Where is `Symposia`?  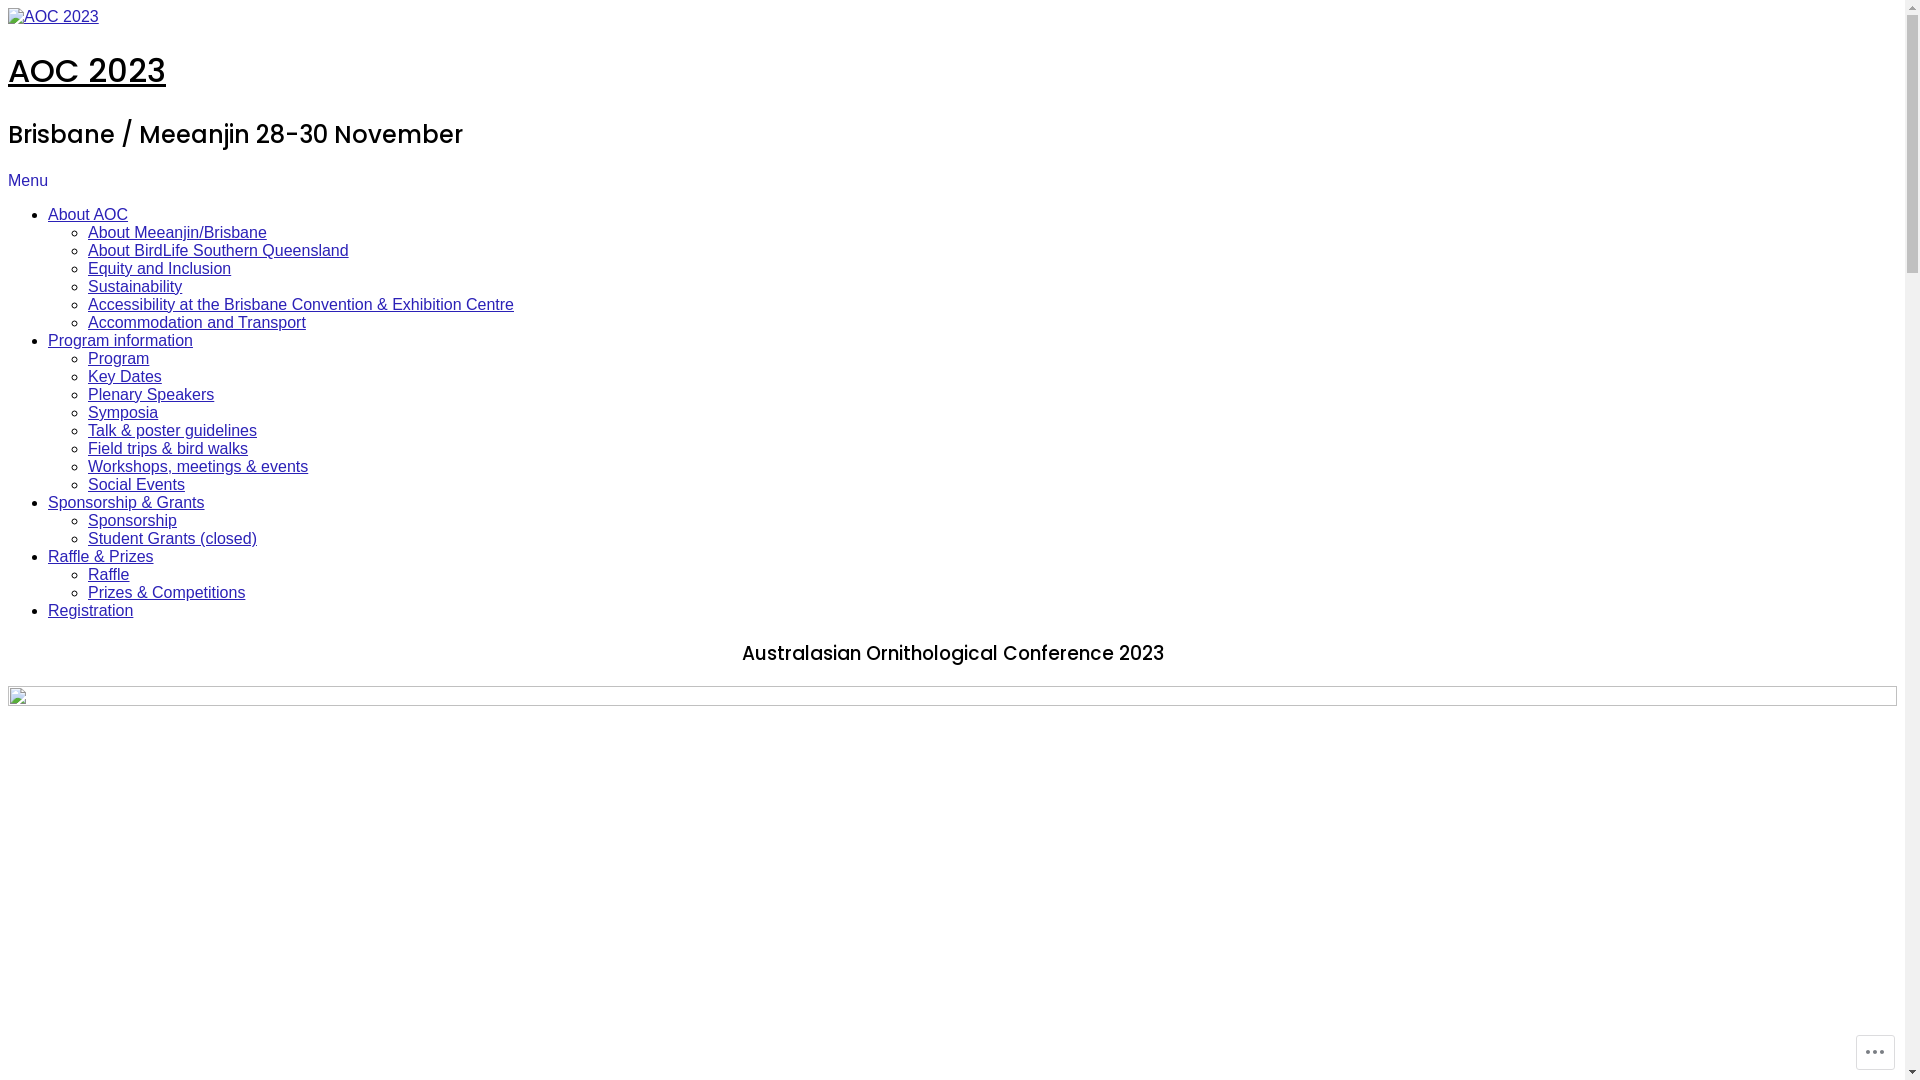 Symposia is located at coordinates (123, 412).